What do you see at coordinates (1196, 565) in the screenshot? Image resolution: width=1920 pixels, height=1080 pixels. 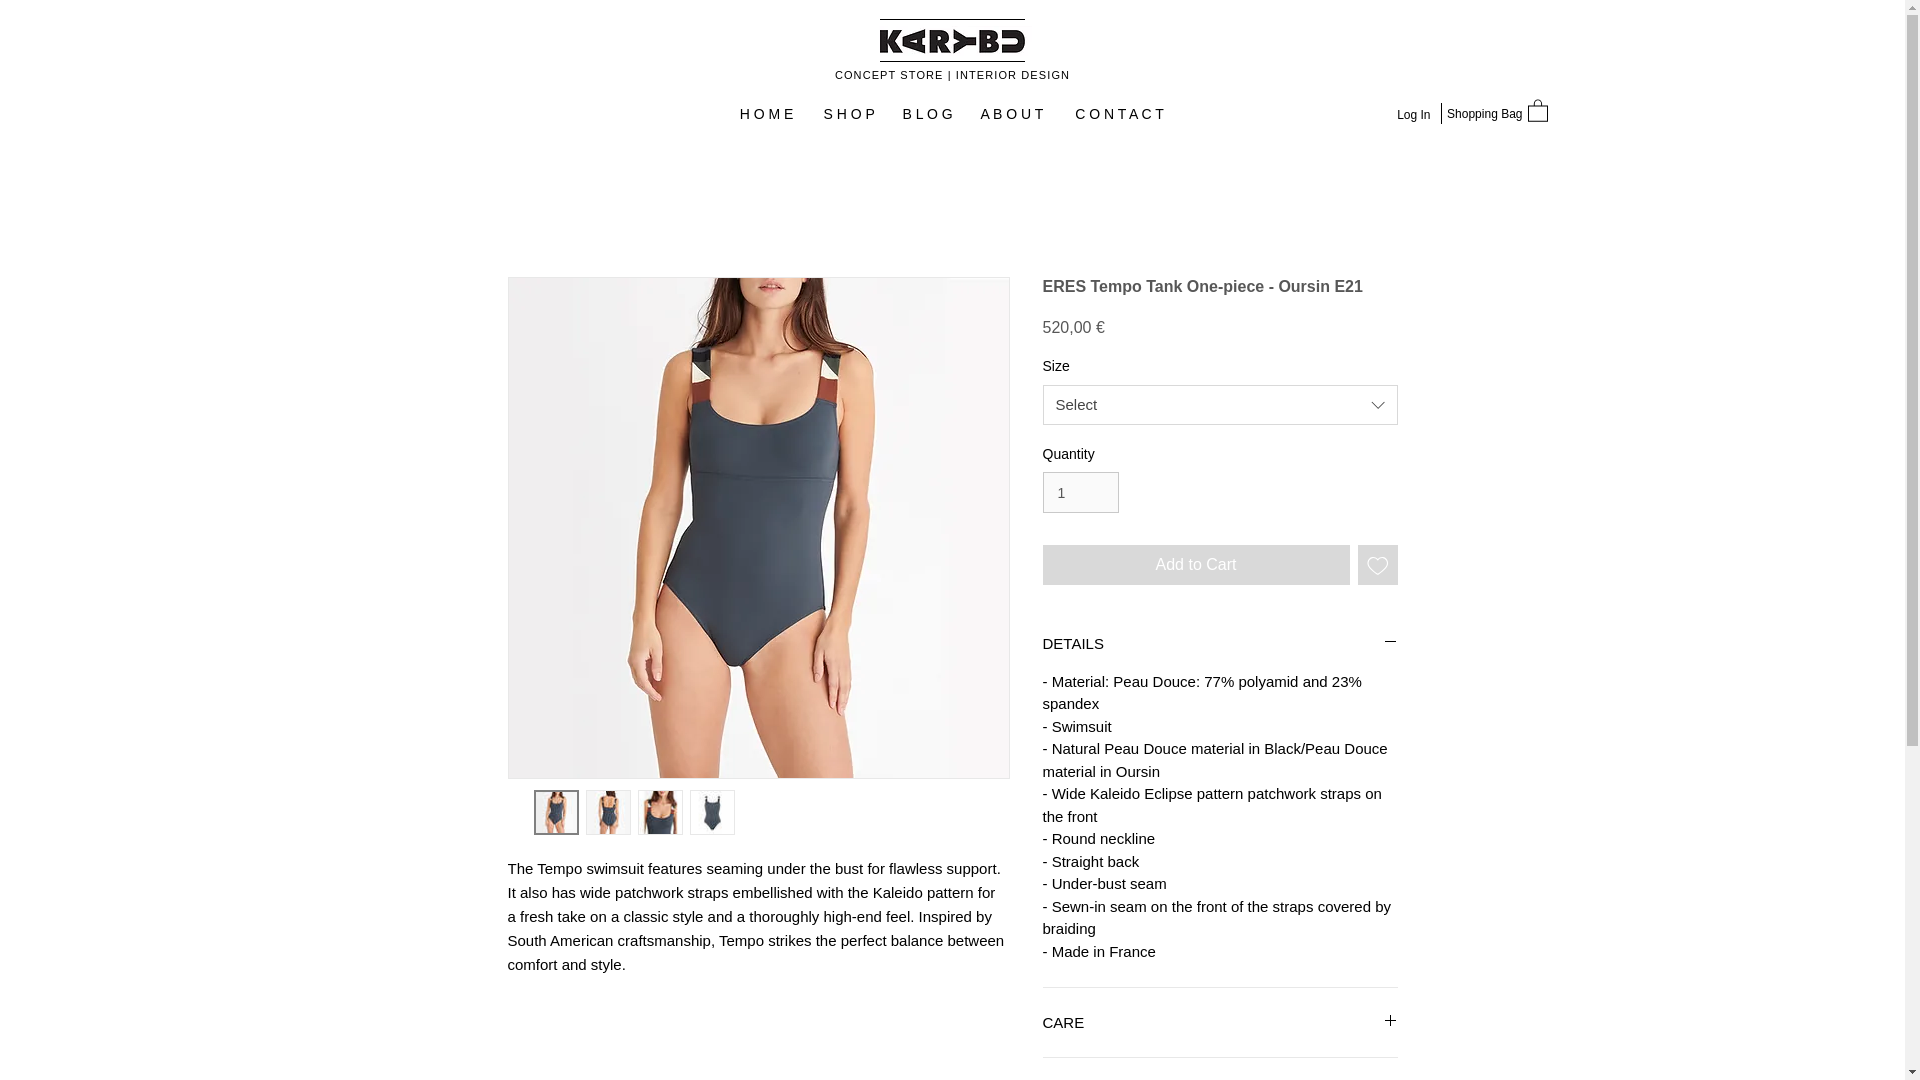 I see `Add to Cart` at bounding box center [1196, 565].